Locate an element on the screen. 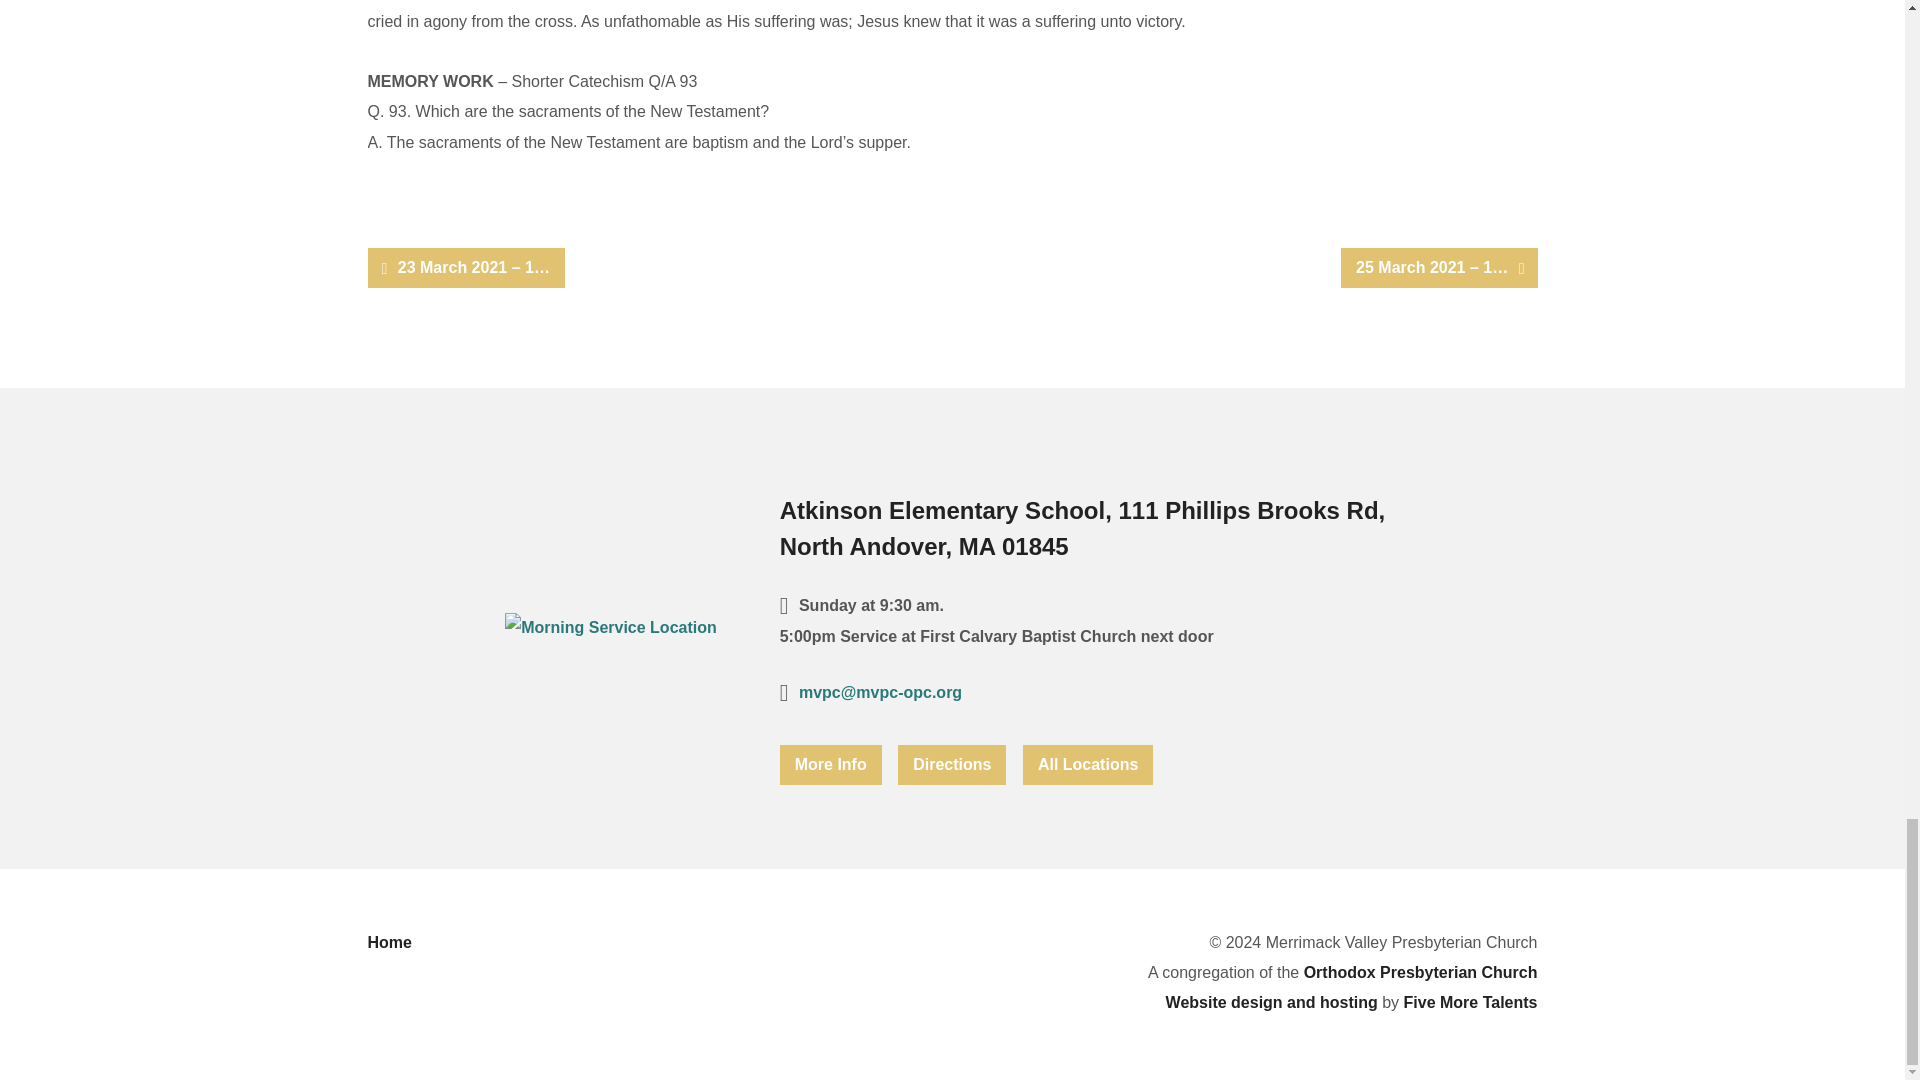  Orthodox Presbyterian Church is located at coordinates (1420, 972).